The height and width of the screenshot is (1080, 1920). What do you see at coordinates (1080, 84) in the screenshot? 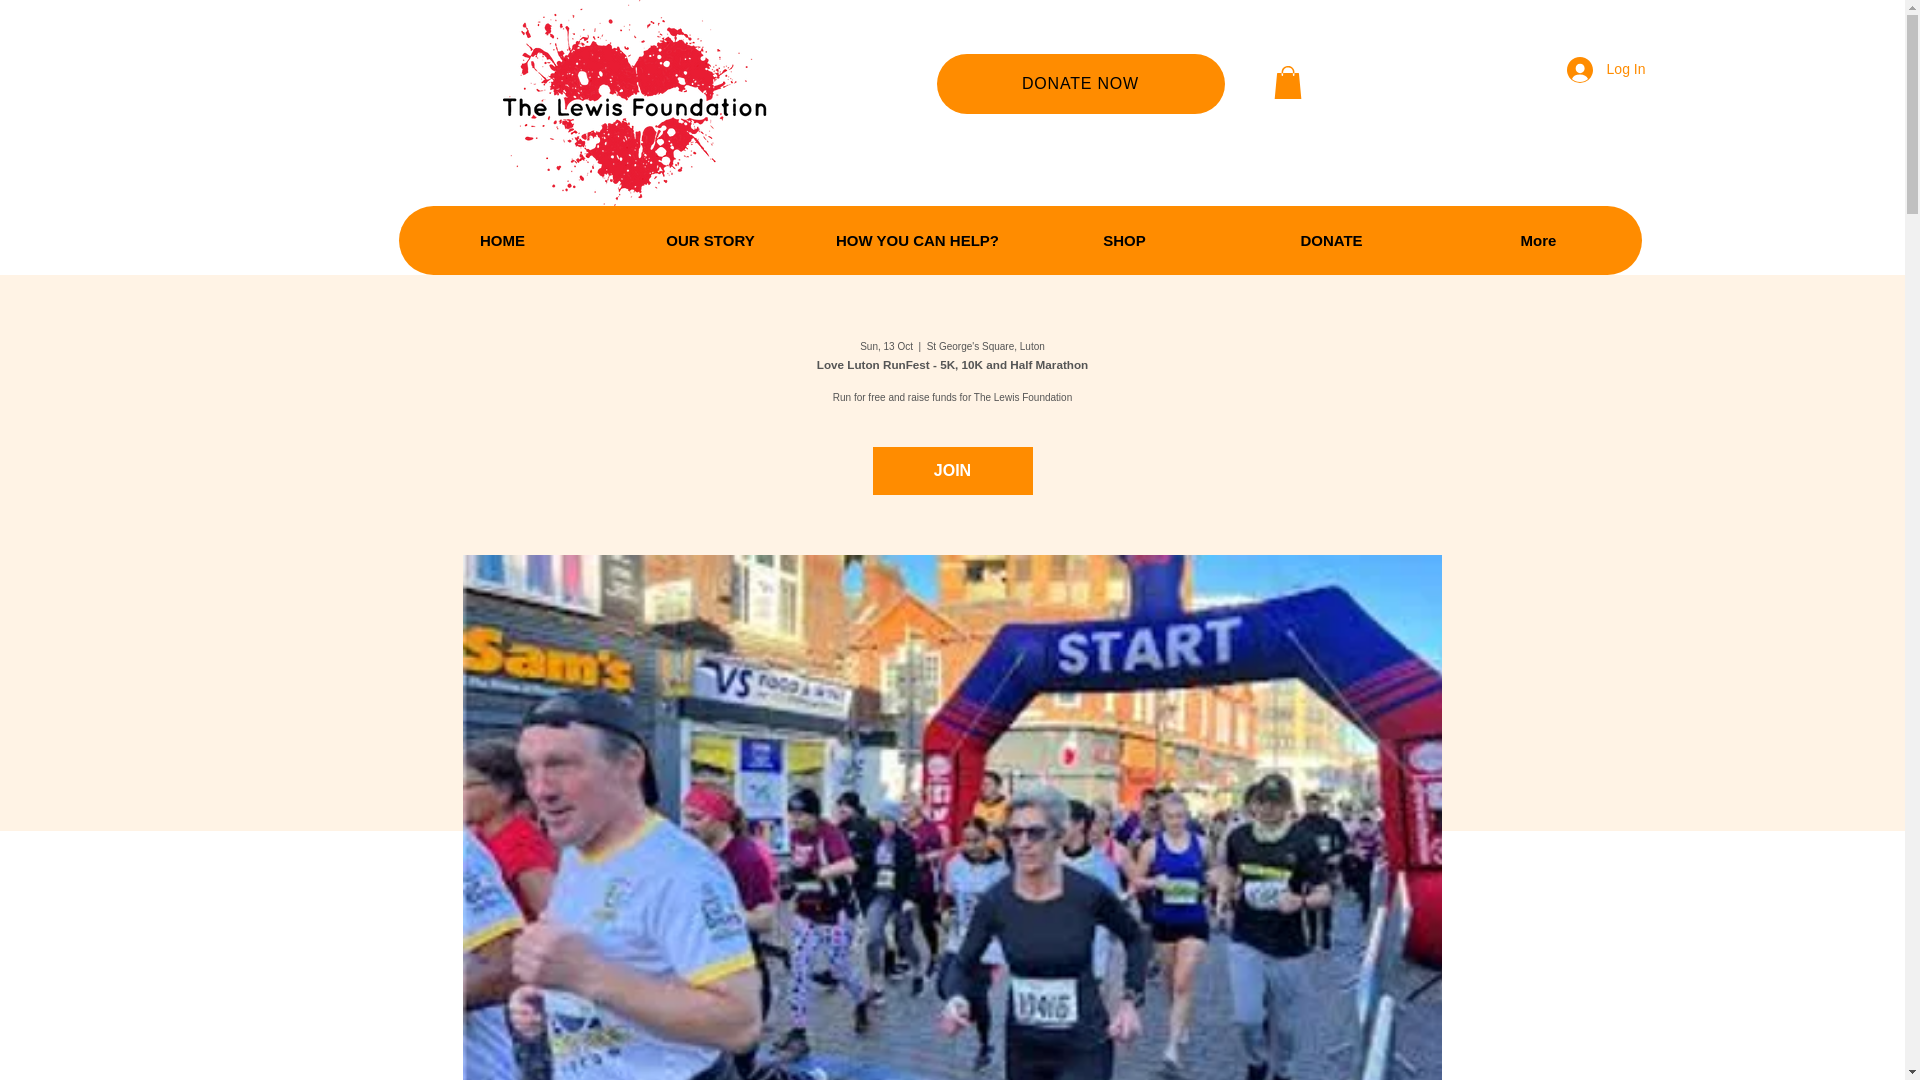
I see `DONATE NOW` at bounding box center [1080, 84].